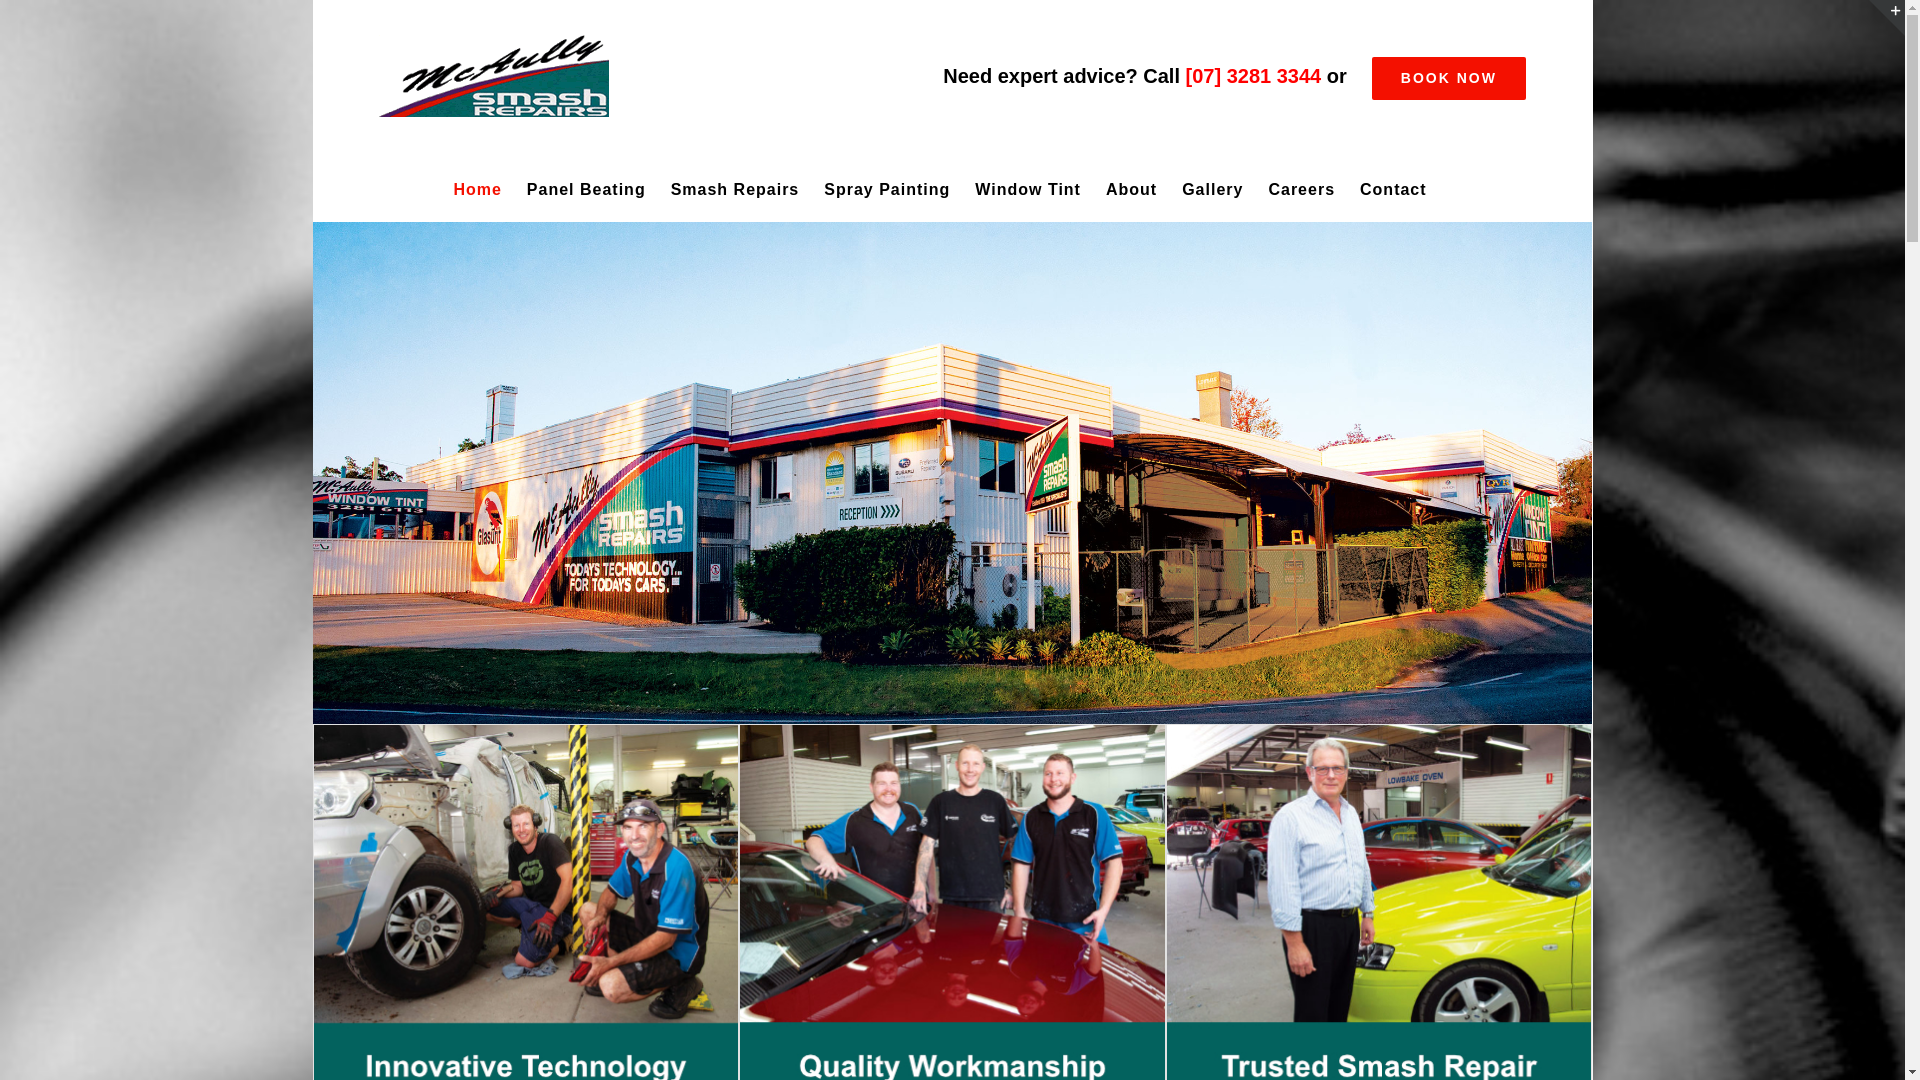 This screenshot has height=1080, width=1920. Describe the element at coordinates (1887, 18) in the screenshot. I see `Toggle Sliding Bar Area` at that location.